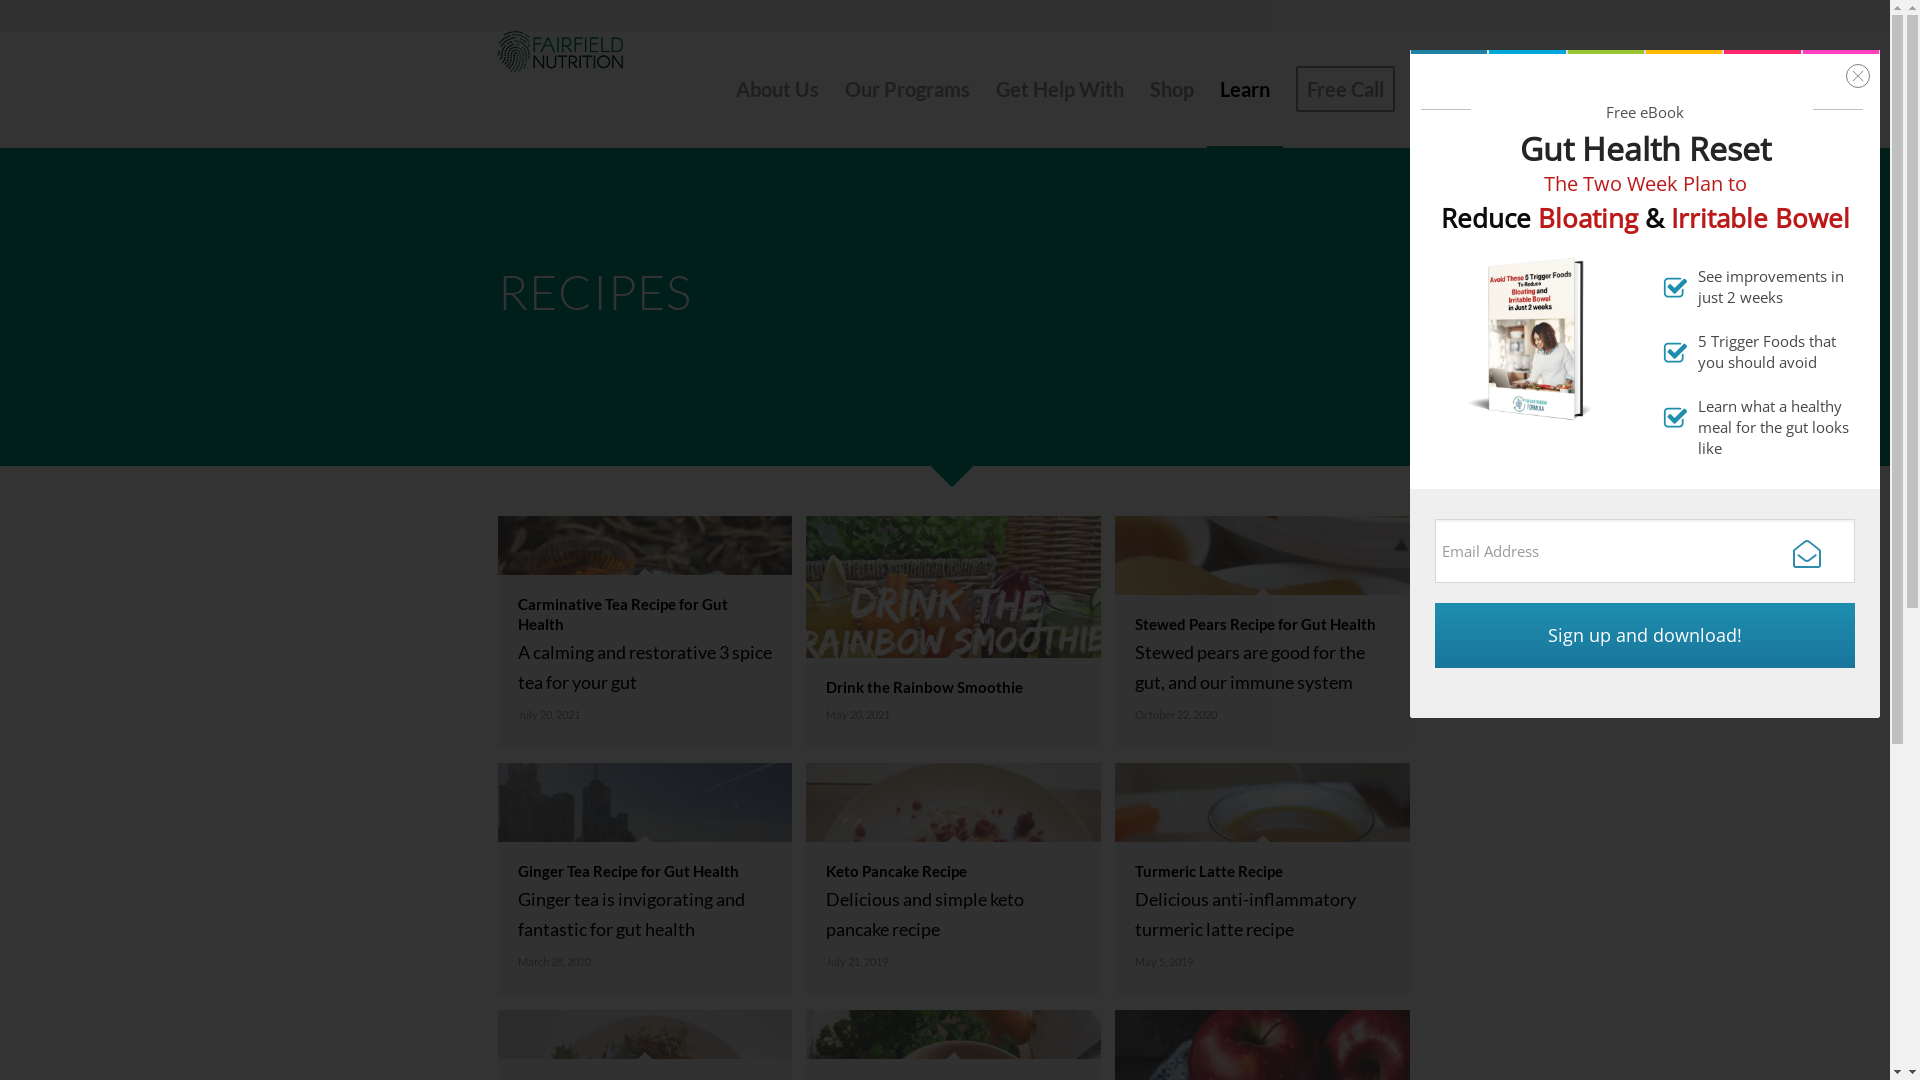  Describe the element at coordinates (1344, 89) in the screenshot. I see `Free Call` at that location.